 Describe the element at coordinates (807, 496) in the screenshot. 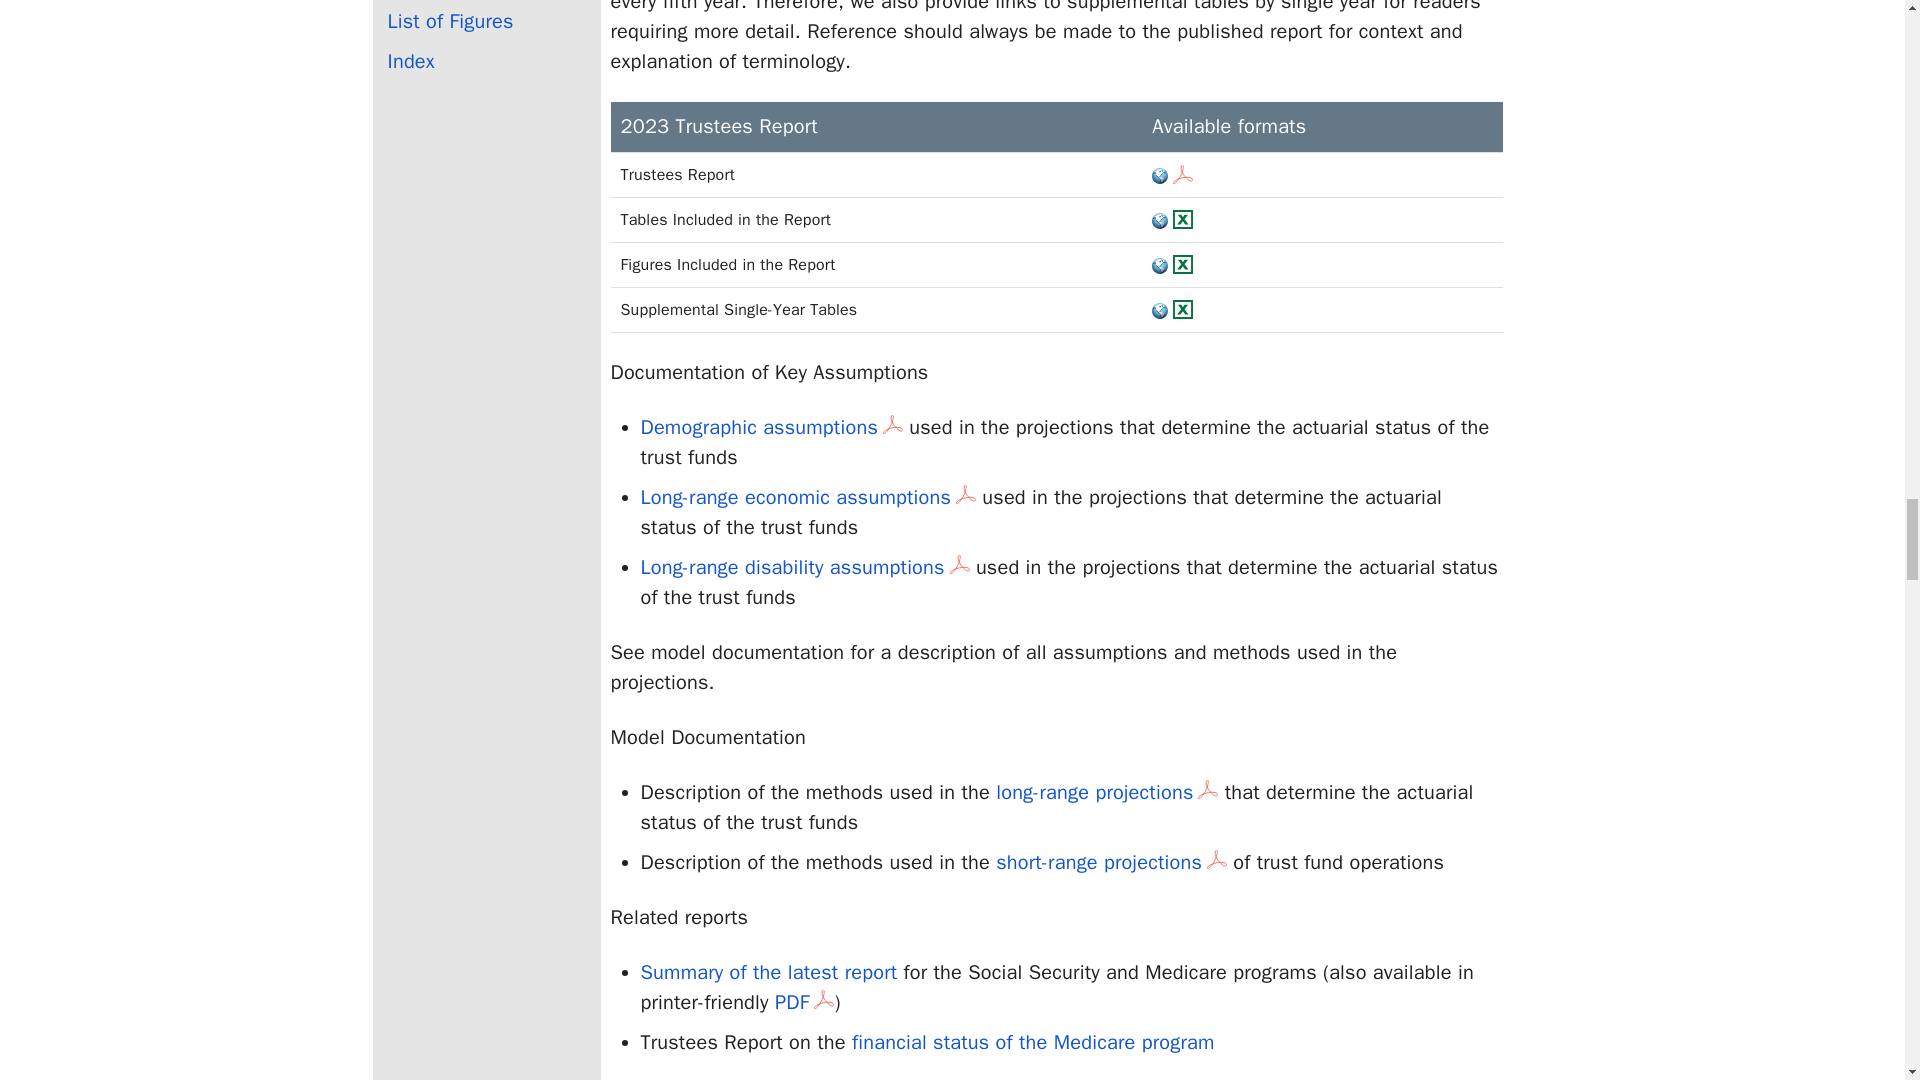

I see `Long-range economic assumptions` at that location.